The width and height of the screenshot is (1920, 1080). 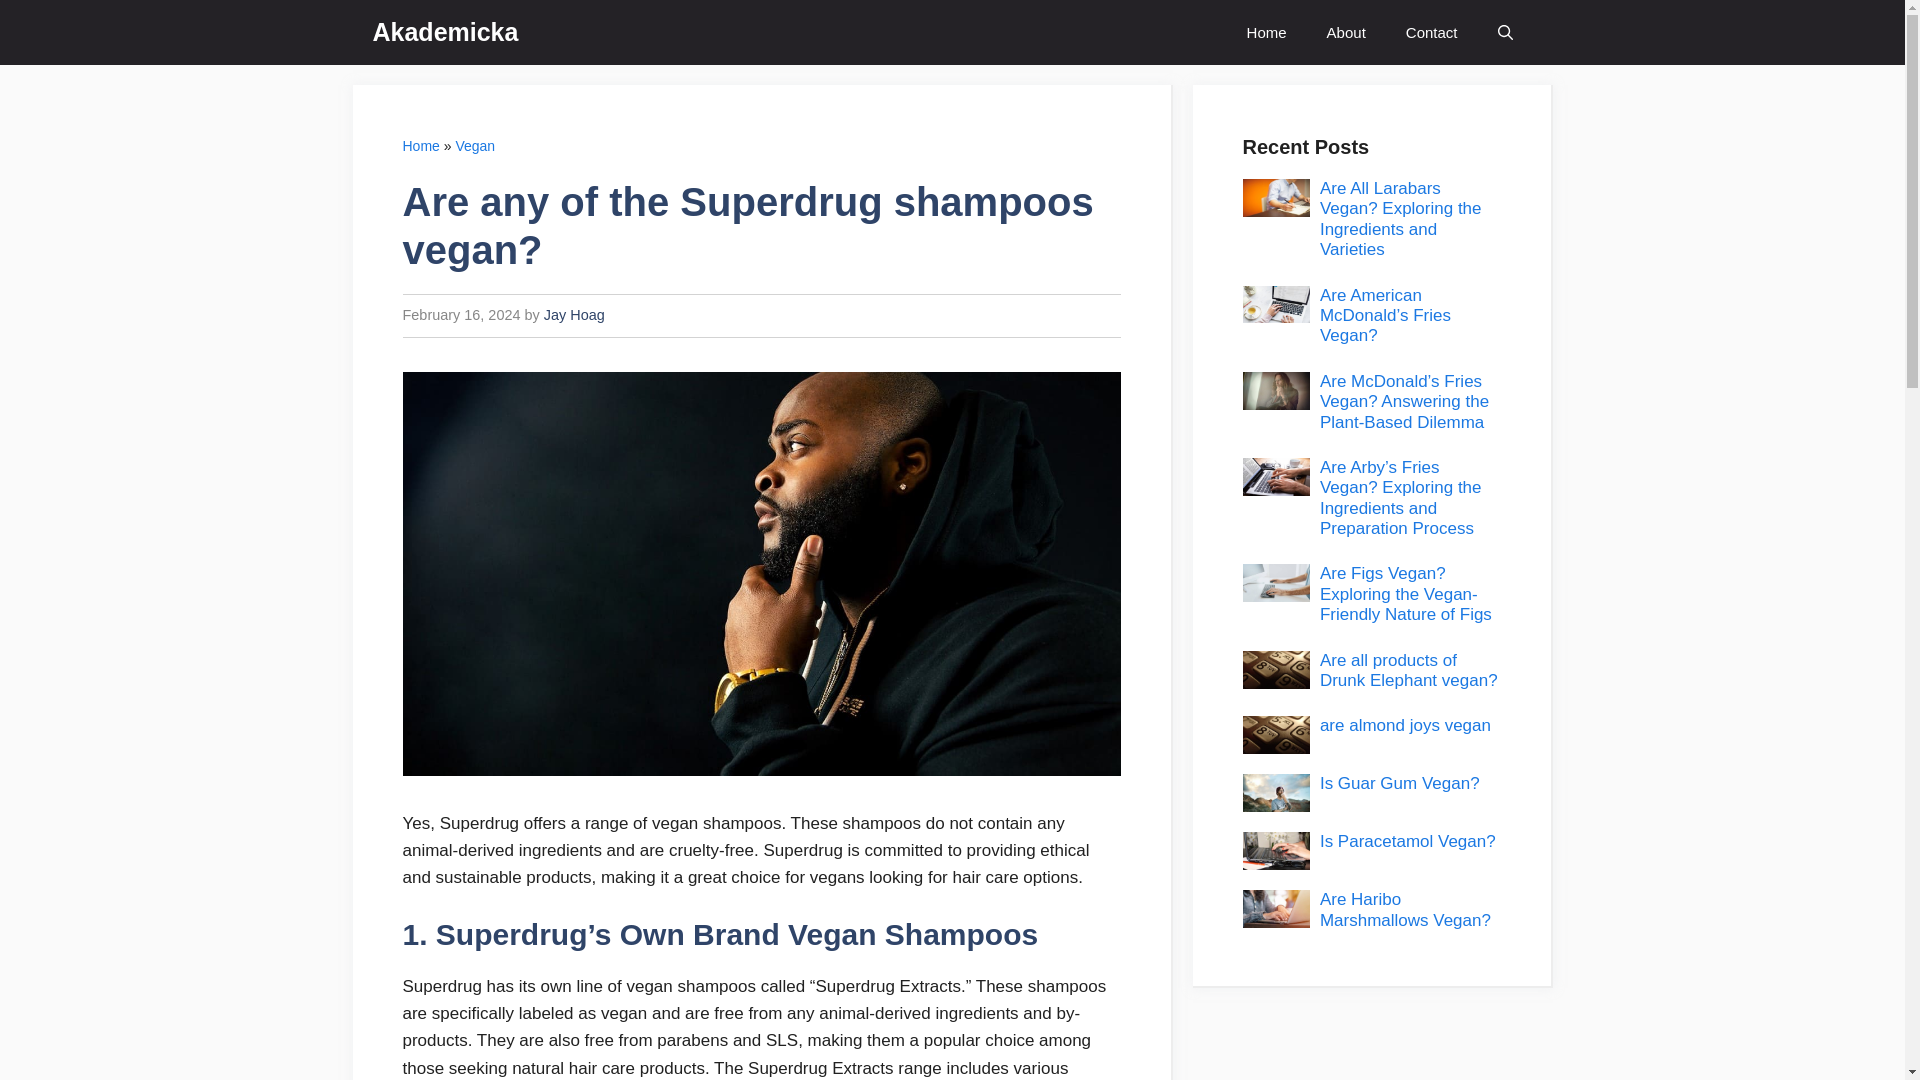 I want to click on Jay Hoag, so click(x=574, y=314).